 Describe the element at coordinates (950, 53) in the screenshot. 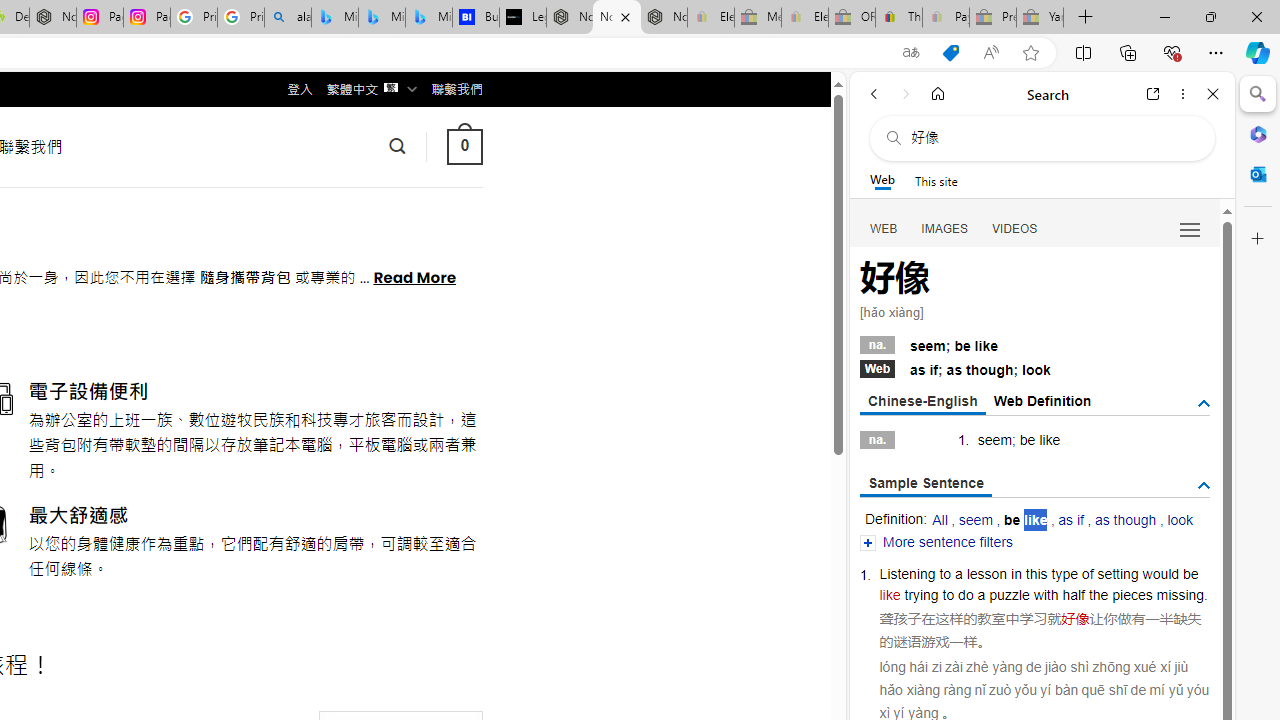

I see `This site has coupons! Shopping in Microsoft Edge` at that location.